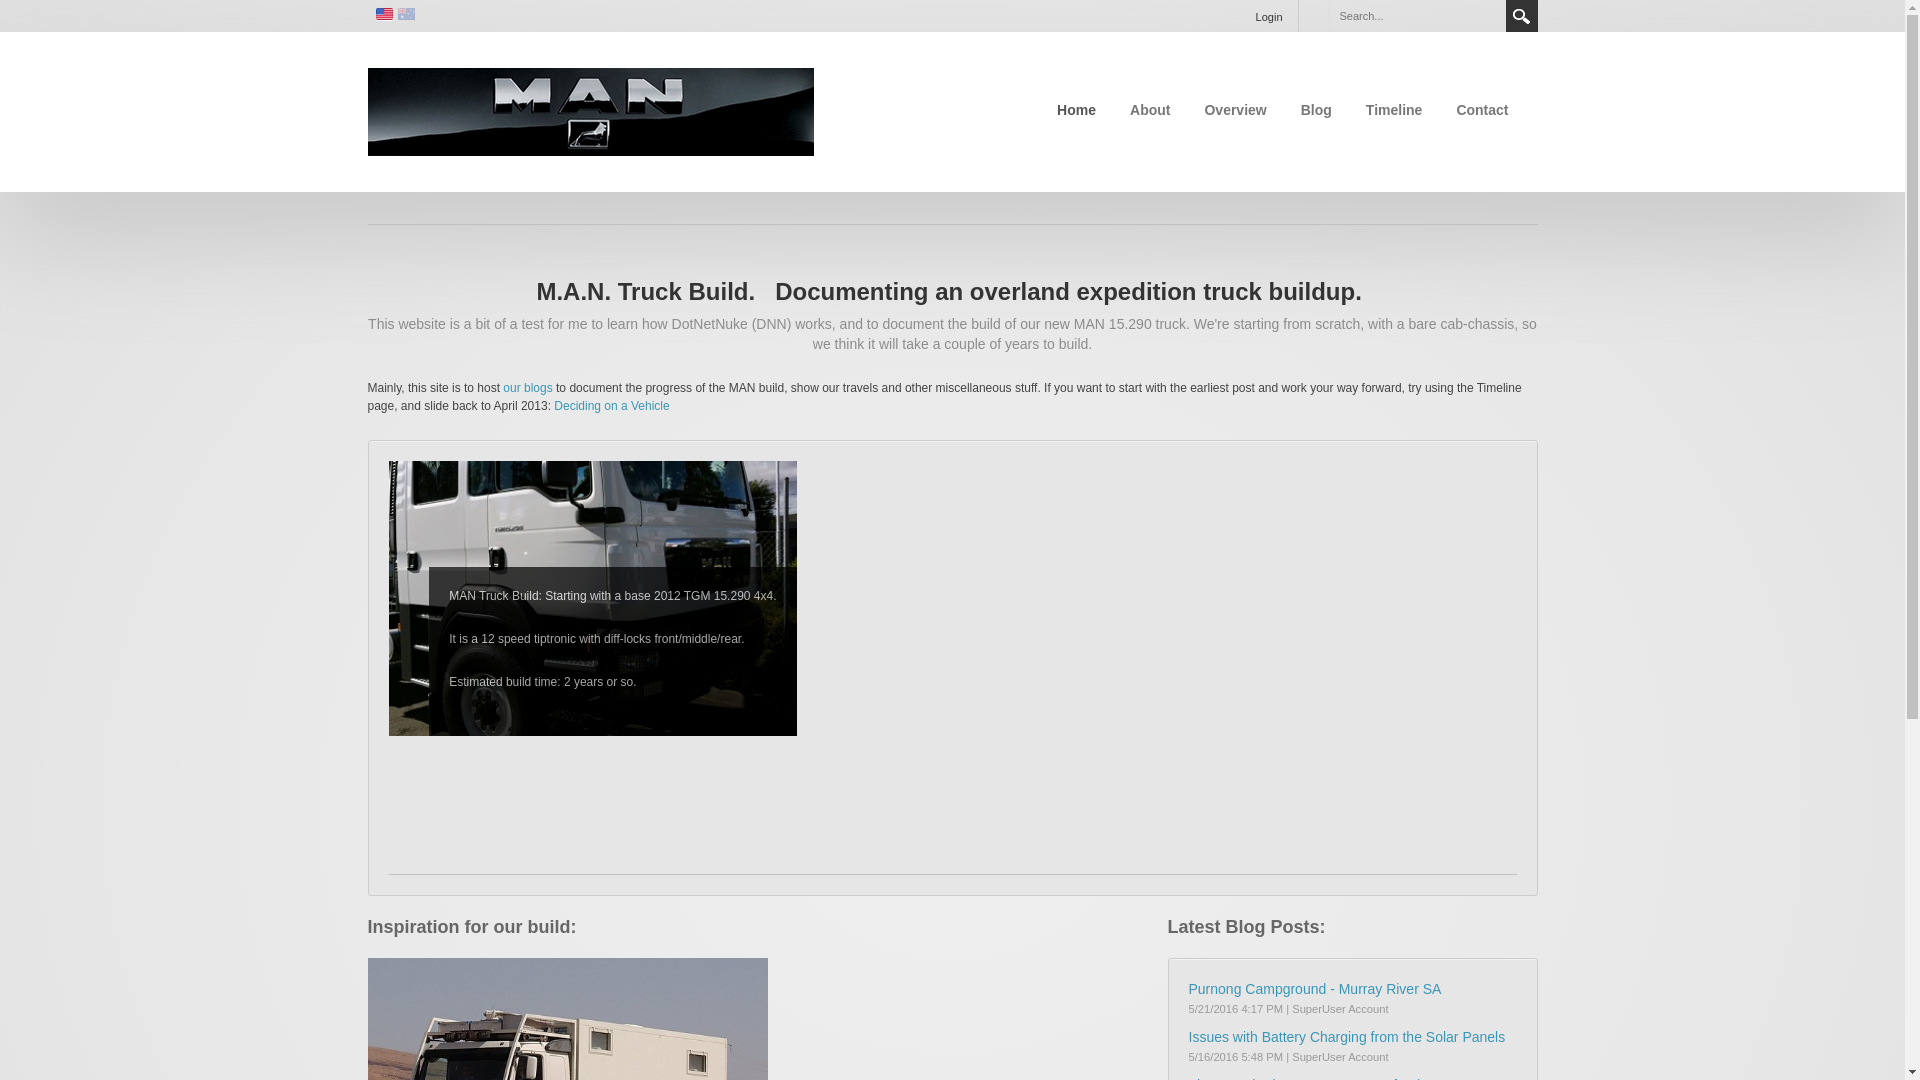 Image resolution: width=1920 pixels, height=1080 pixels. Describe the element at coordinates (1316, 110) in the screenshot. I see `Blog` at that location.